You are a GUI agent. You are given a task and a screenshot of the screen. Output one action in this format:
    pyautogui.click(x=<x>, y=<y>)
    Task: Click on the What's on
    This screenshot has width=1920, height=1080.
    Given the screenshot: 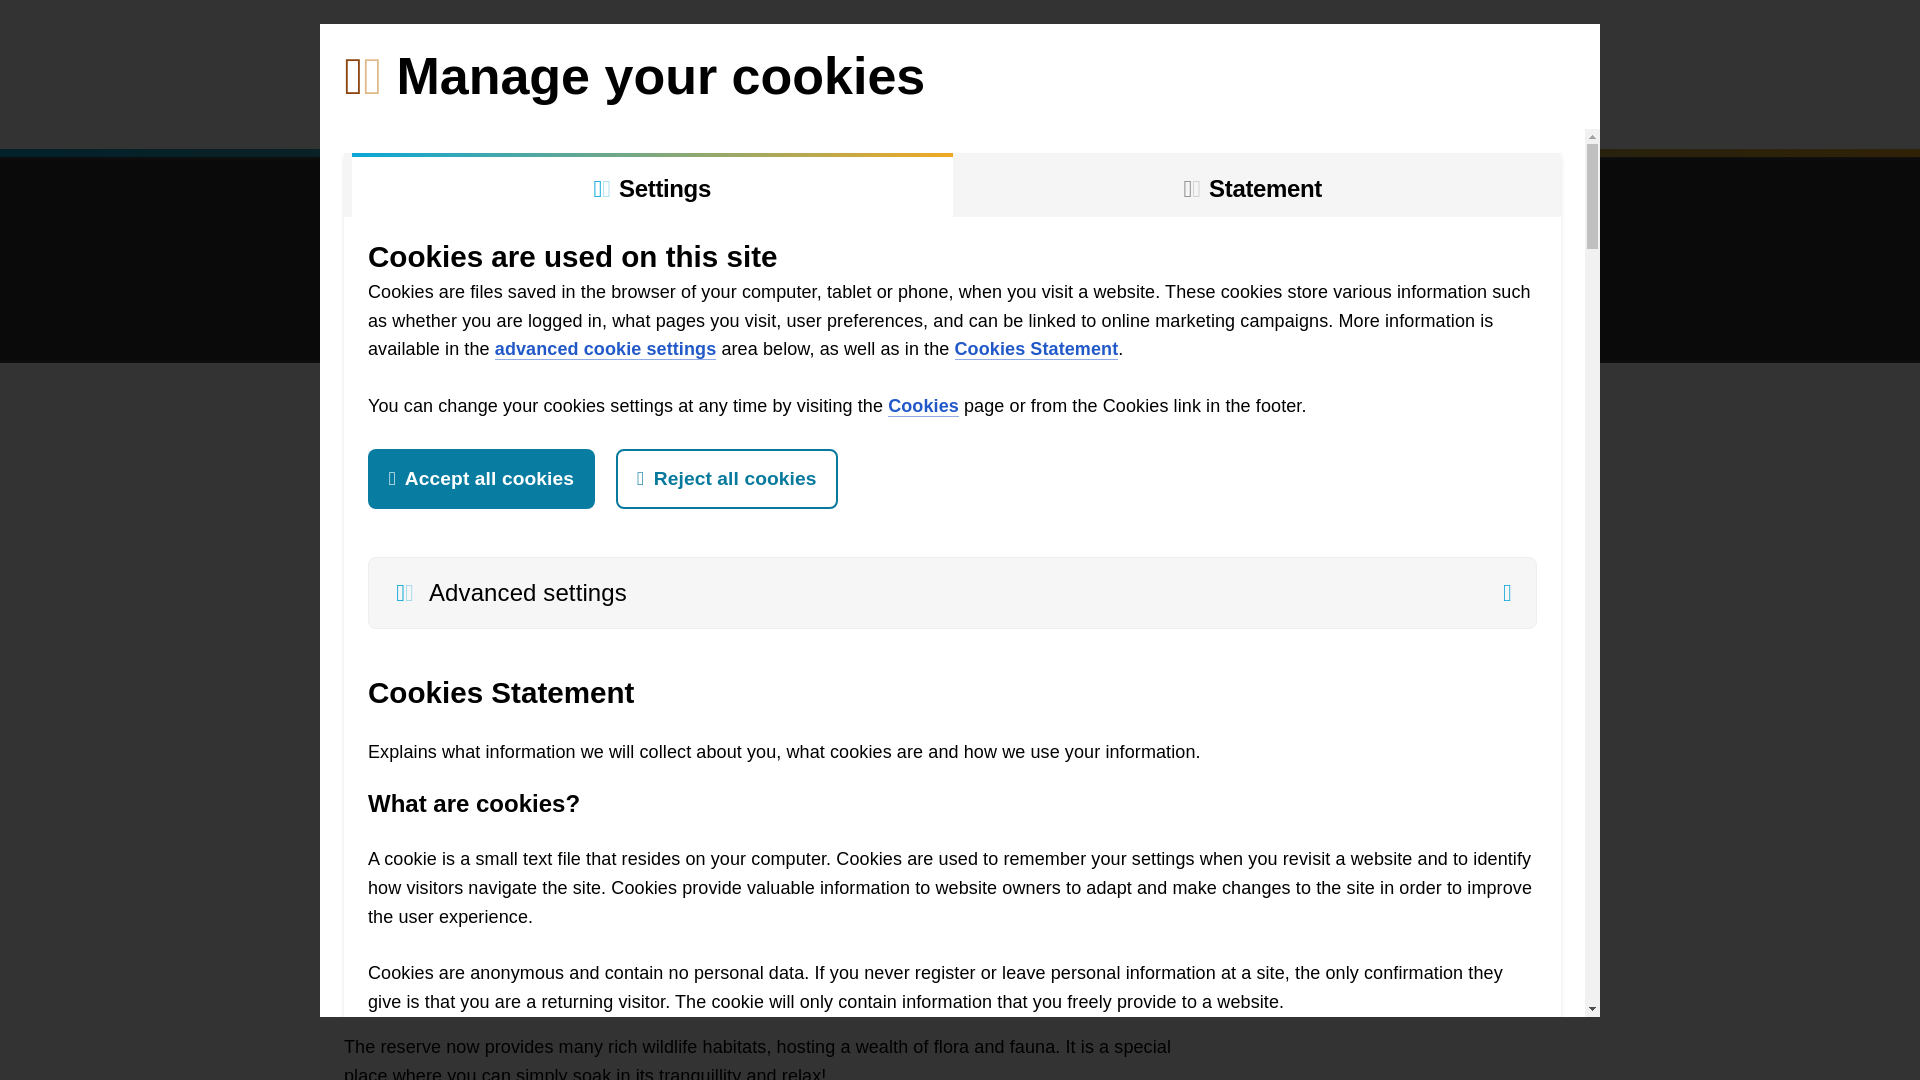 What is the action you would take?
    pyautogui.click(x=1097, y=110)
    